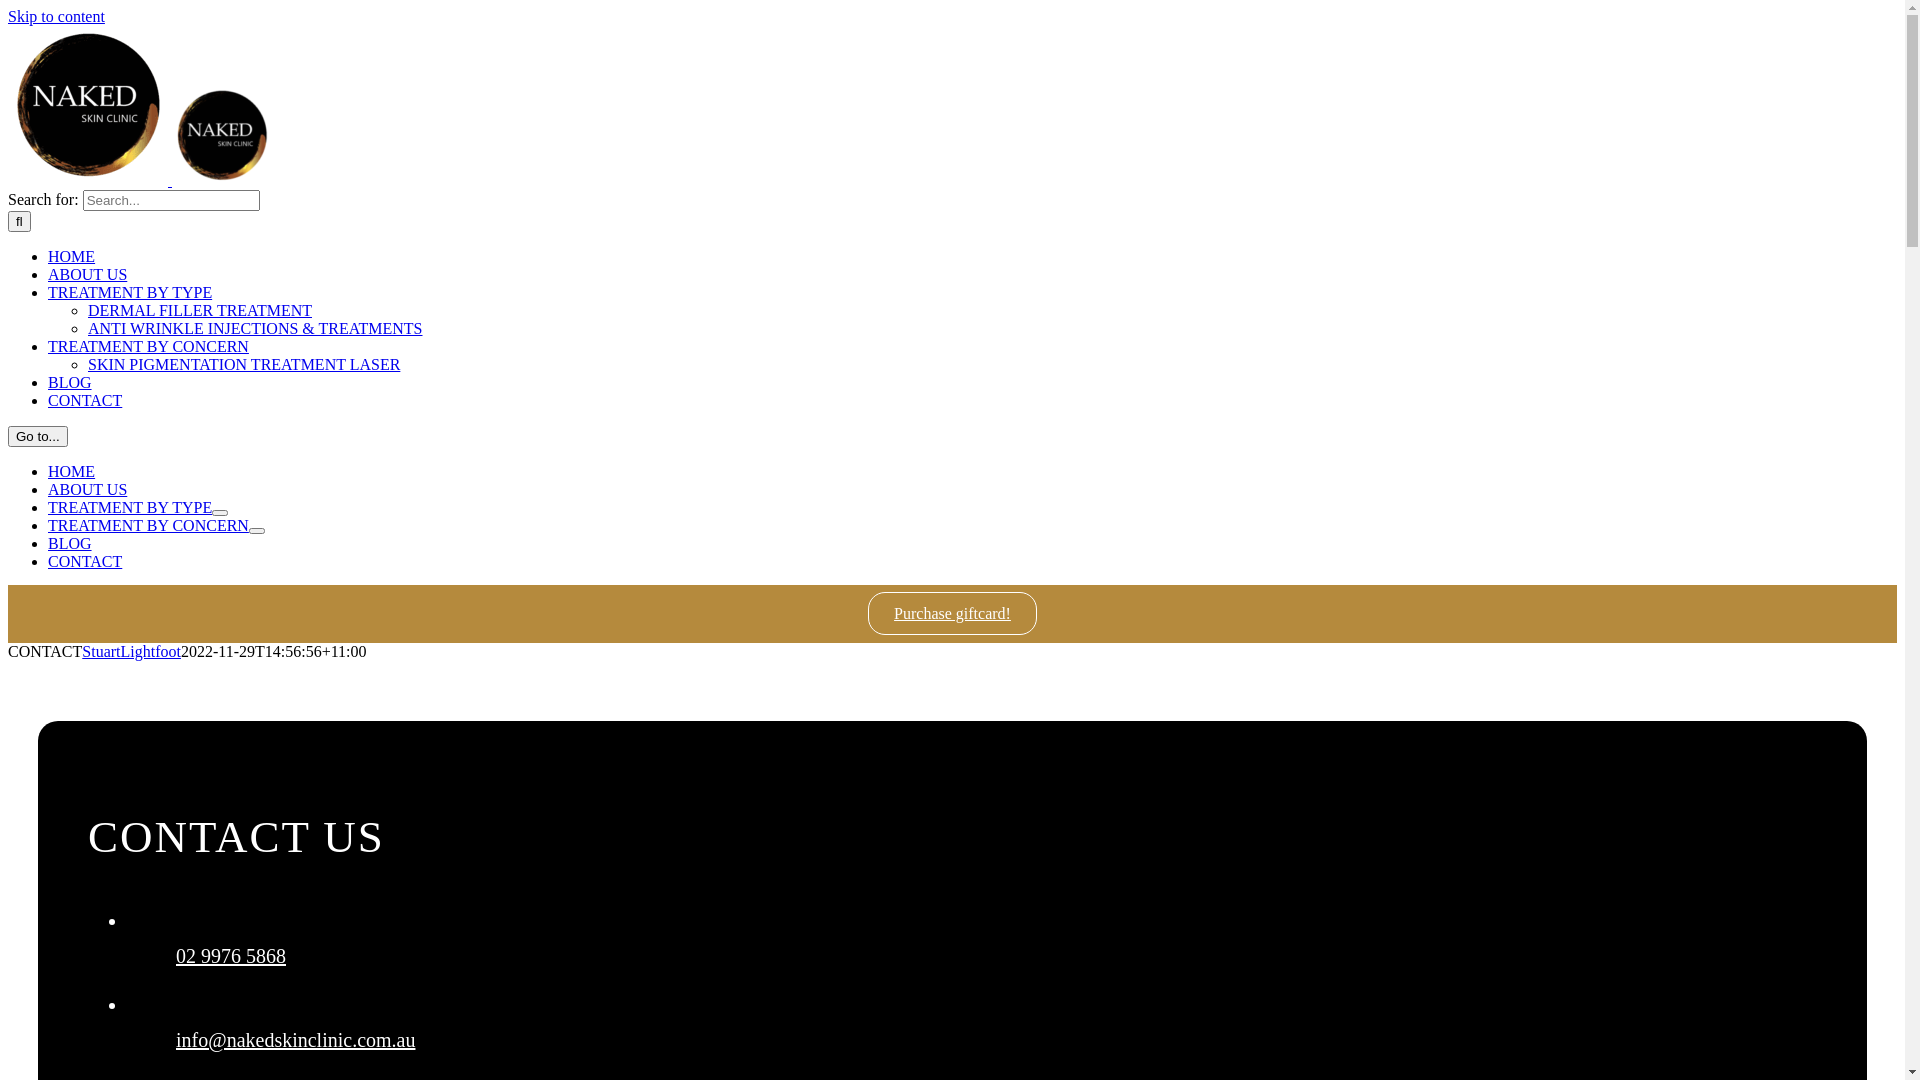 Image resolution: width=1920 pixels, height=1080 pixels. What do you see at coordinates (38, 436) in the screenshot?
I see `Go to...` at bounding box center [38, 436].